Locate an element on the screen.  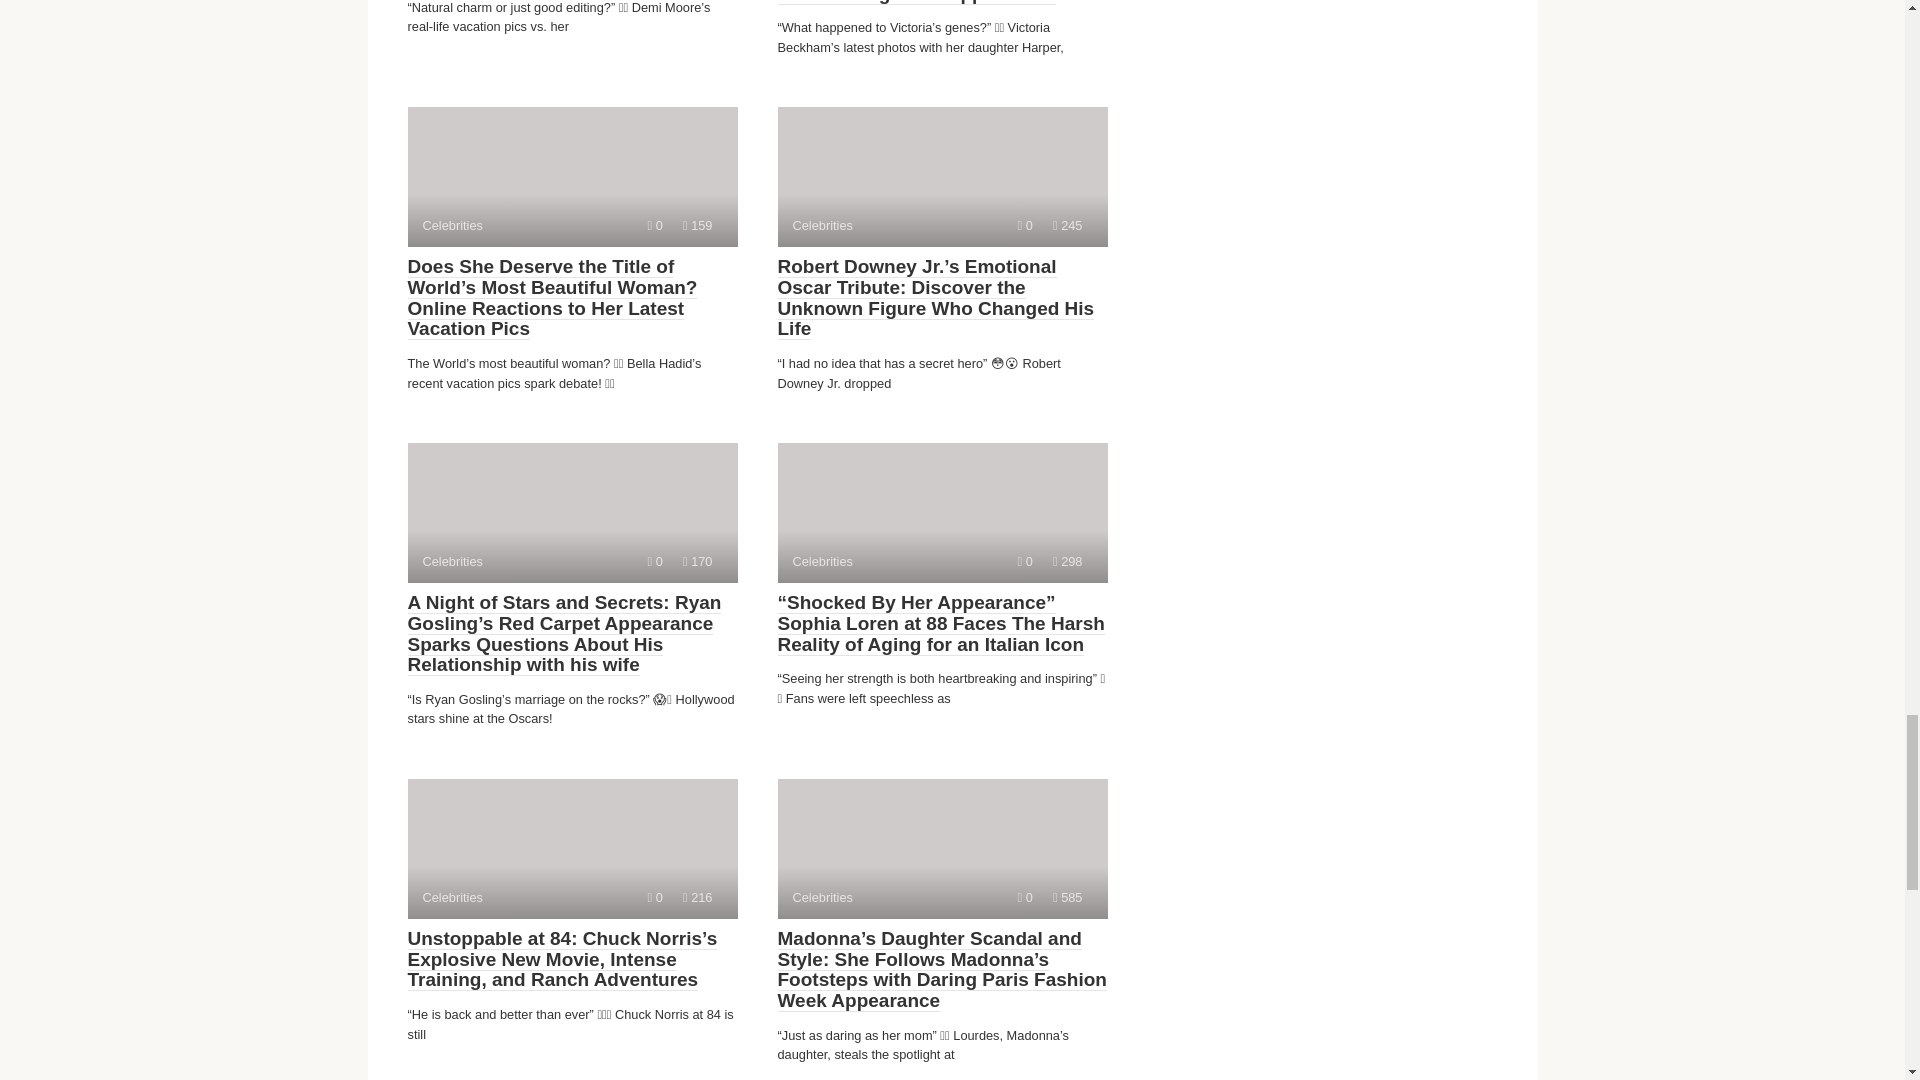
Views is located at coordinates (942, 176).